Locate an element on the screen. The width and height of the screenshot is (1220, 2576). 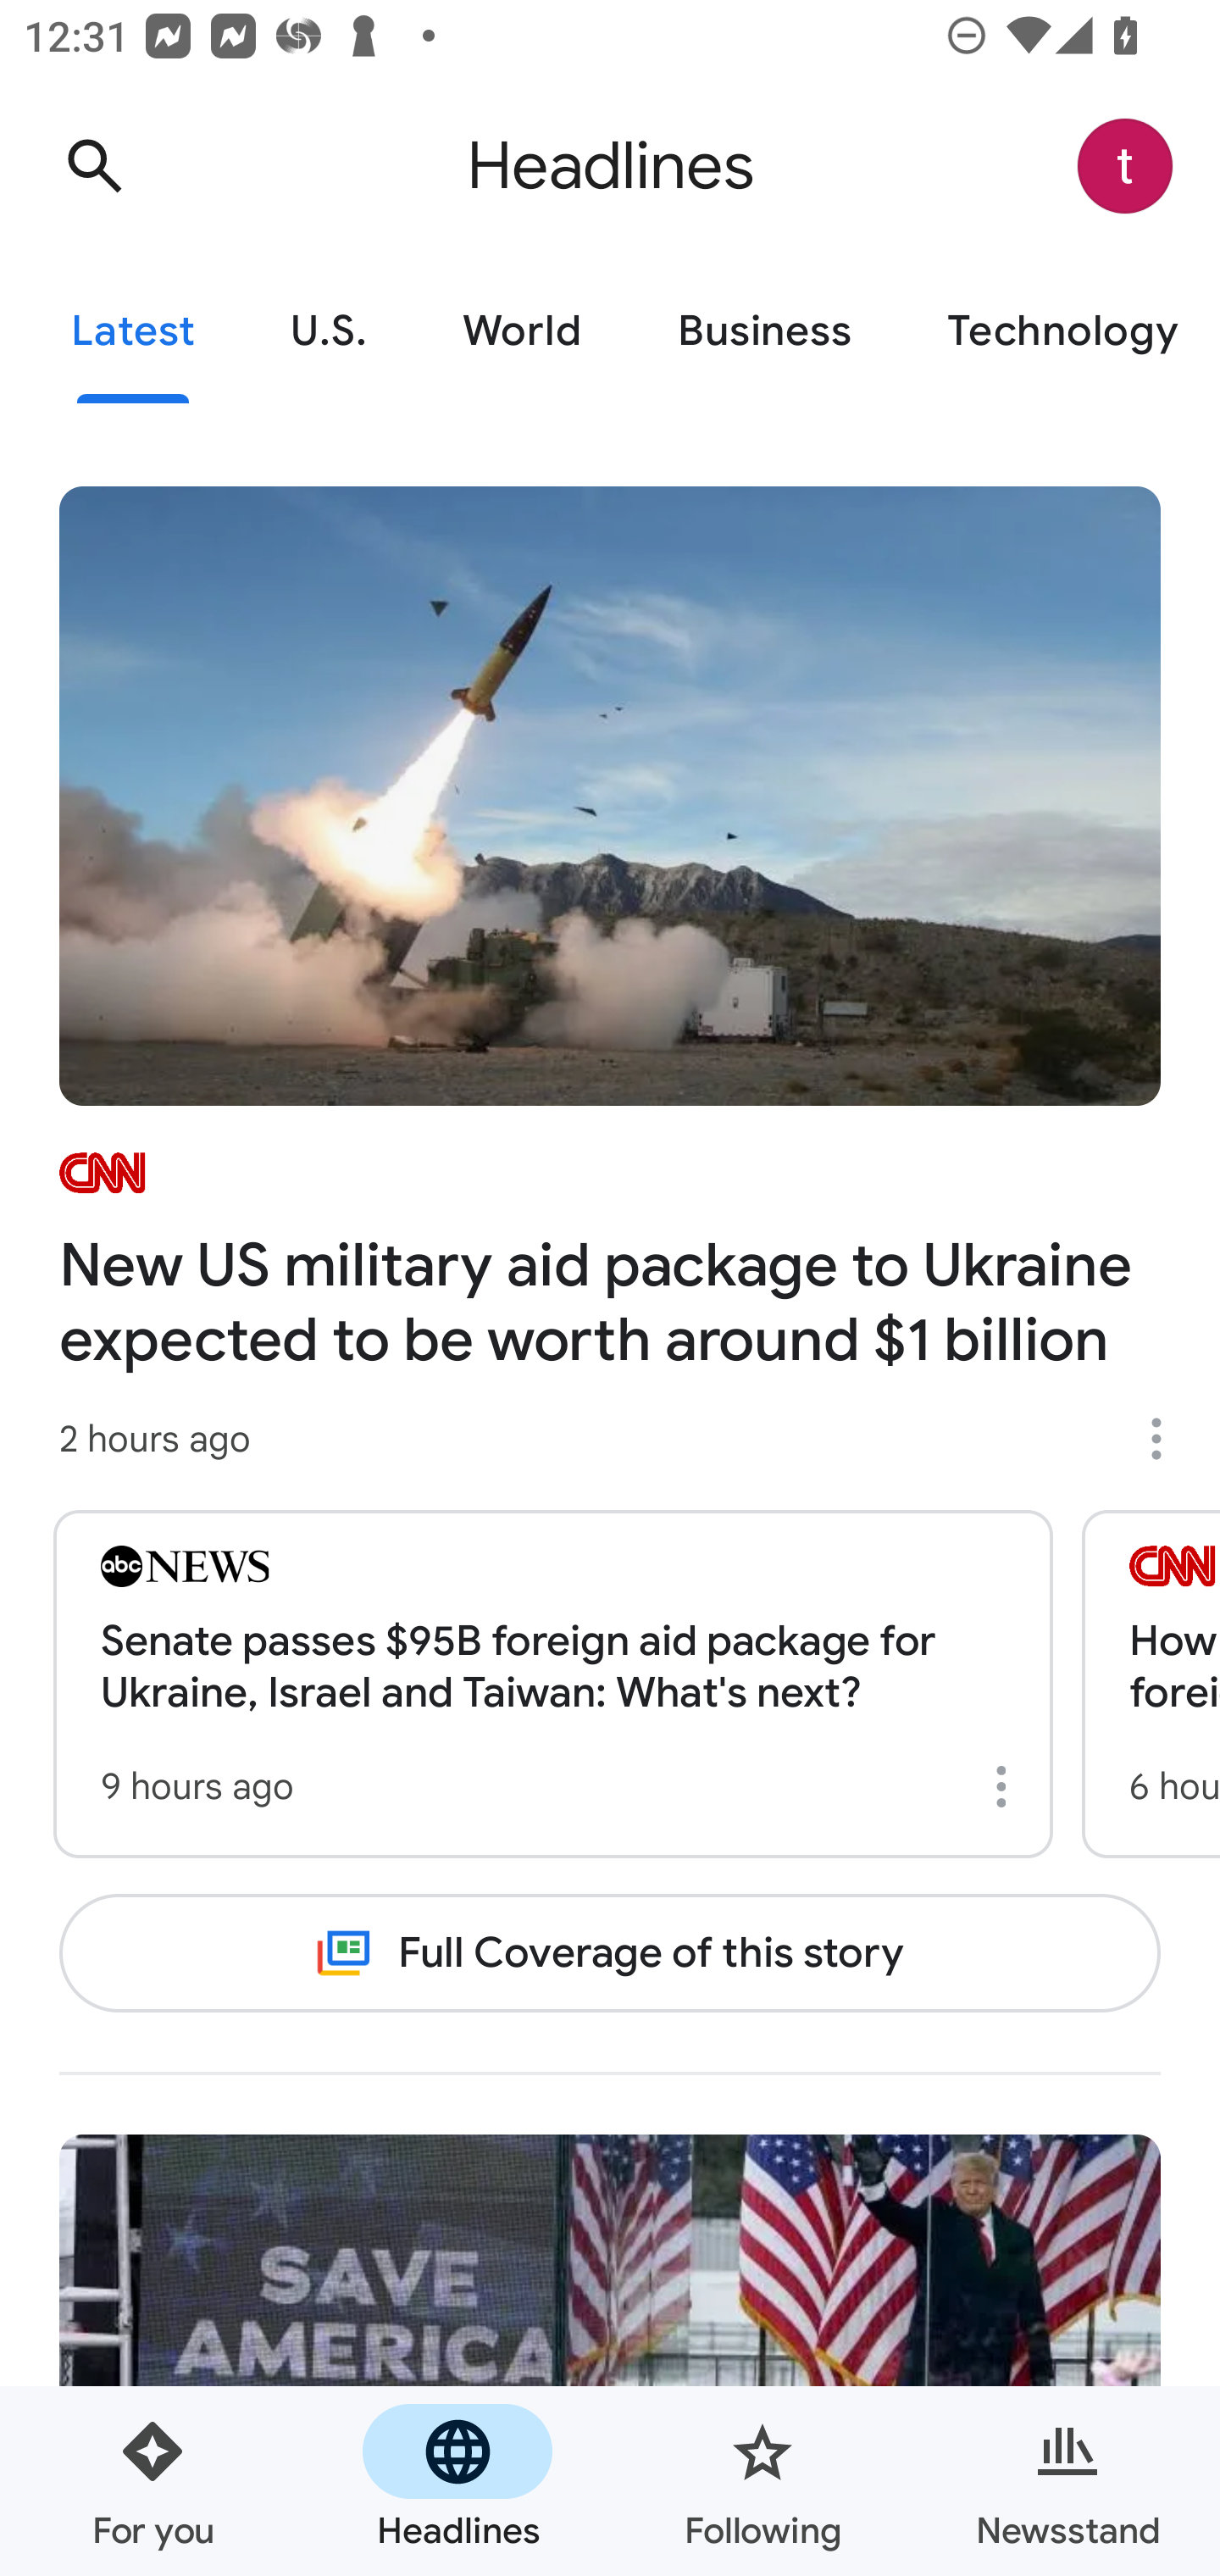
Following is located at coordinates (762, 2481).